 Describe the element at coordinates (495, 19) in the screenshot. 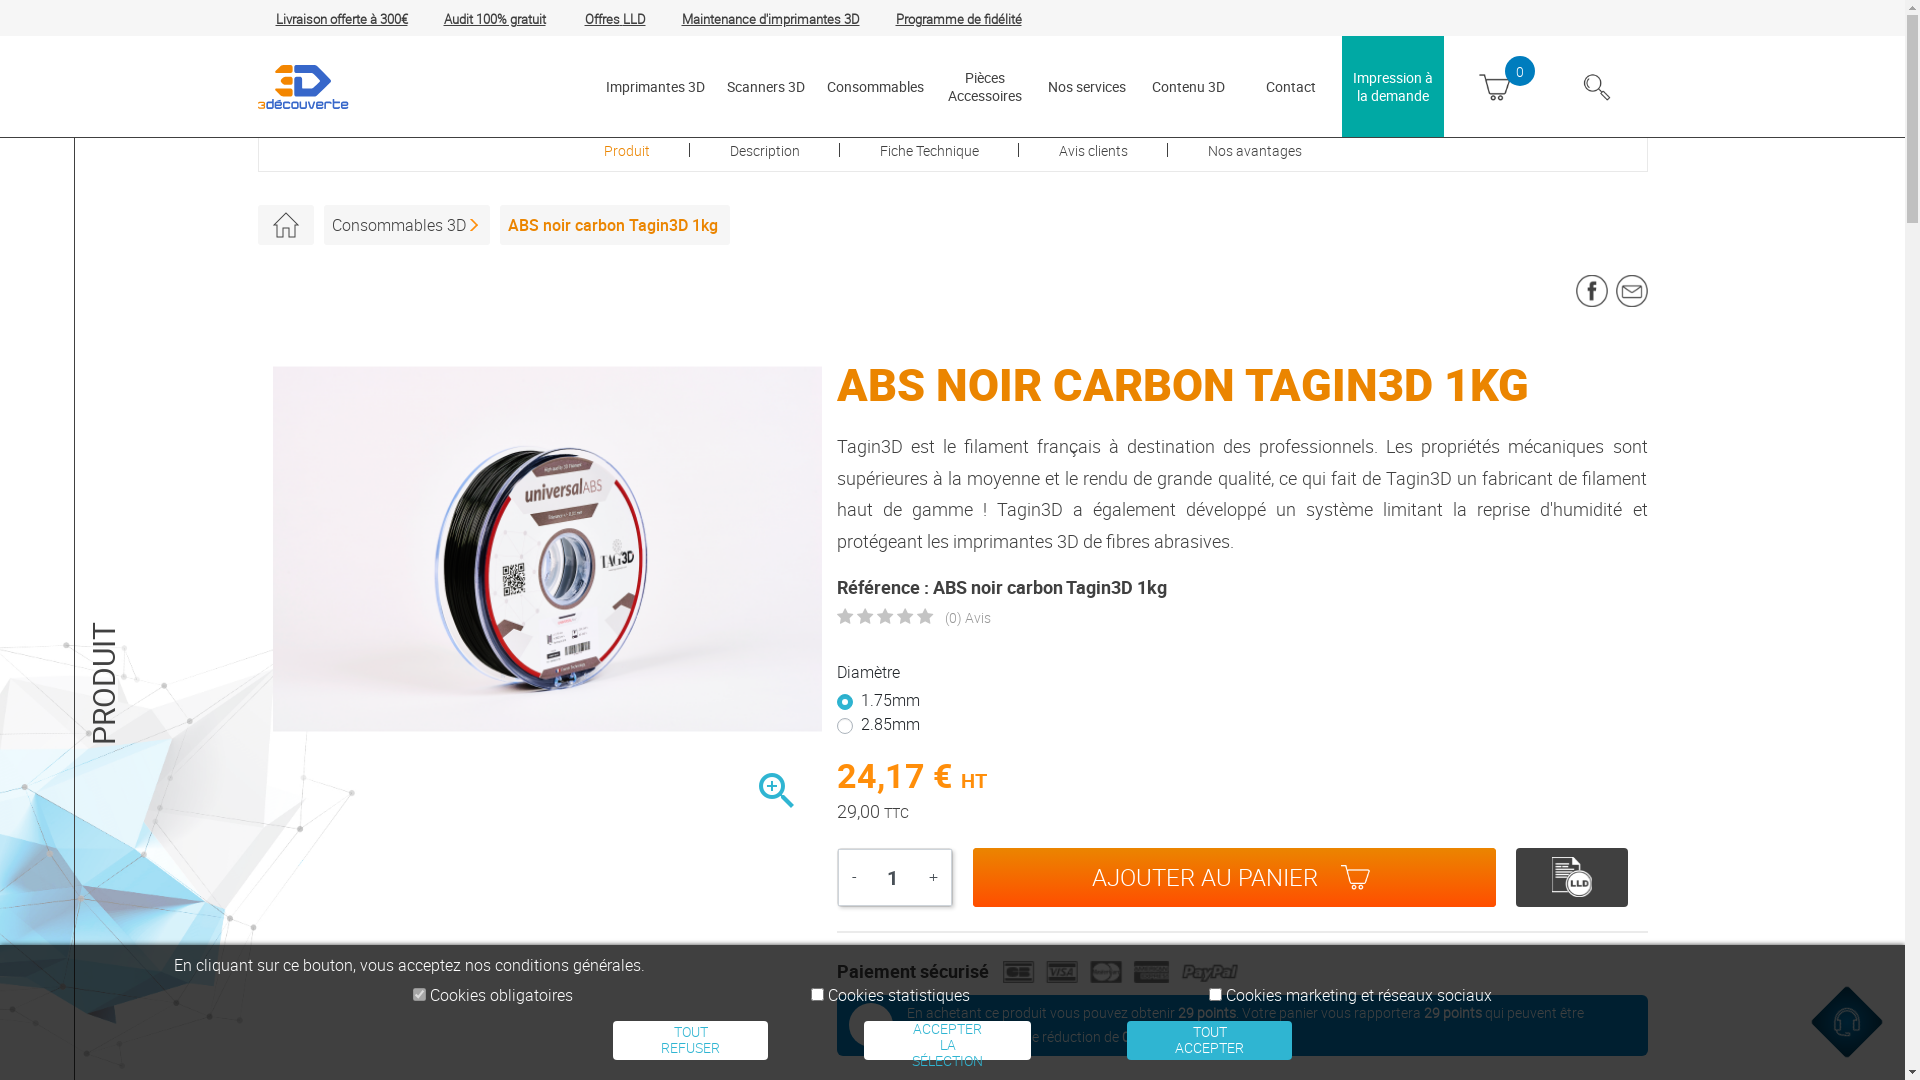

I see `Audit 100% gratuit` at that location.